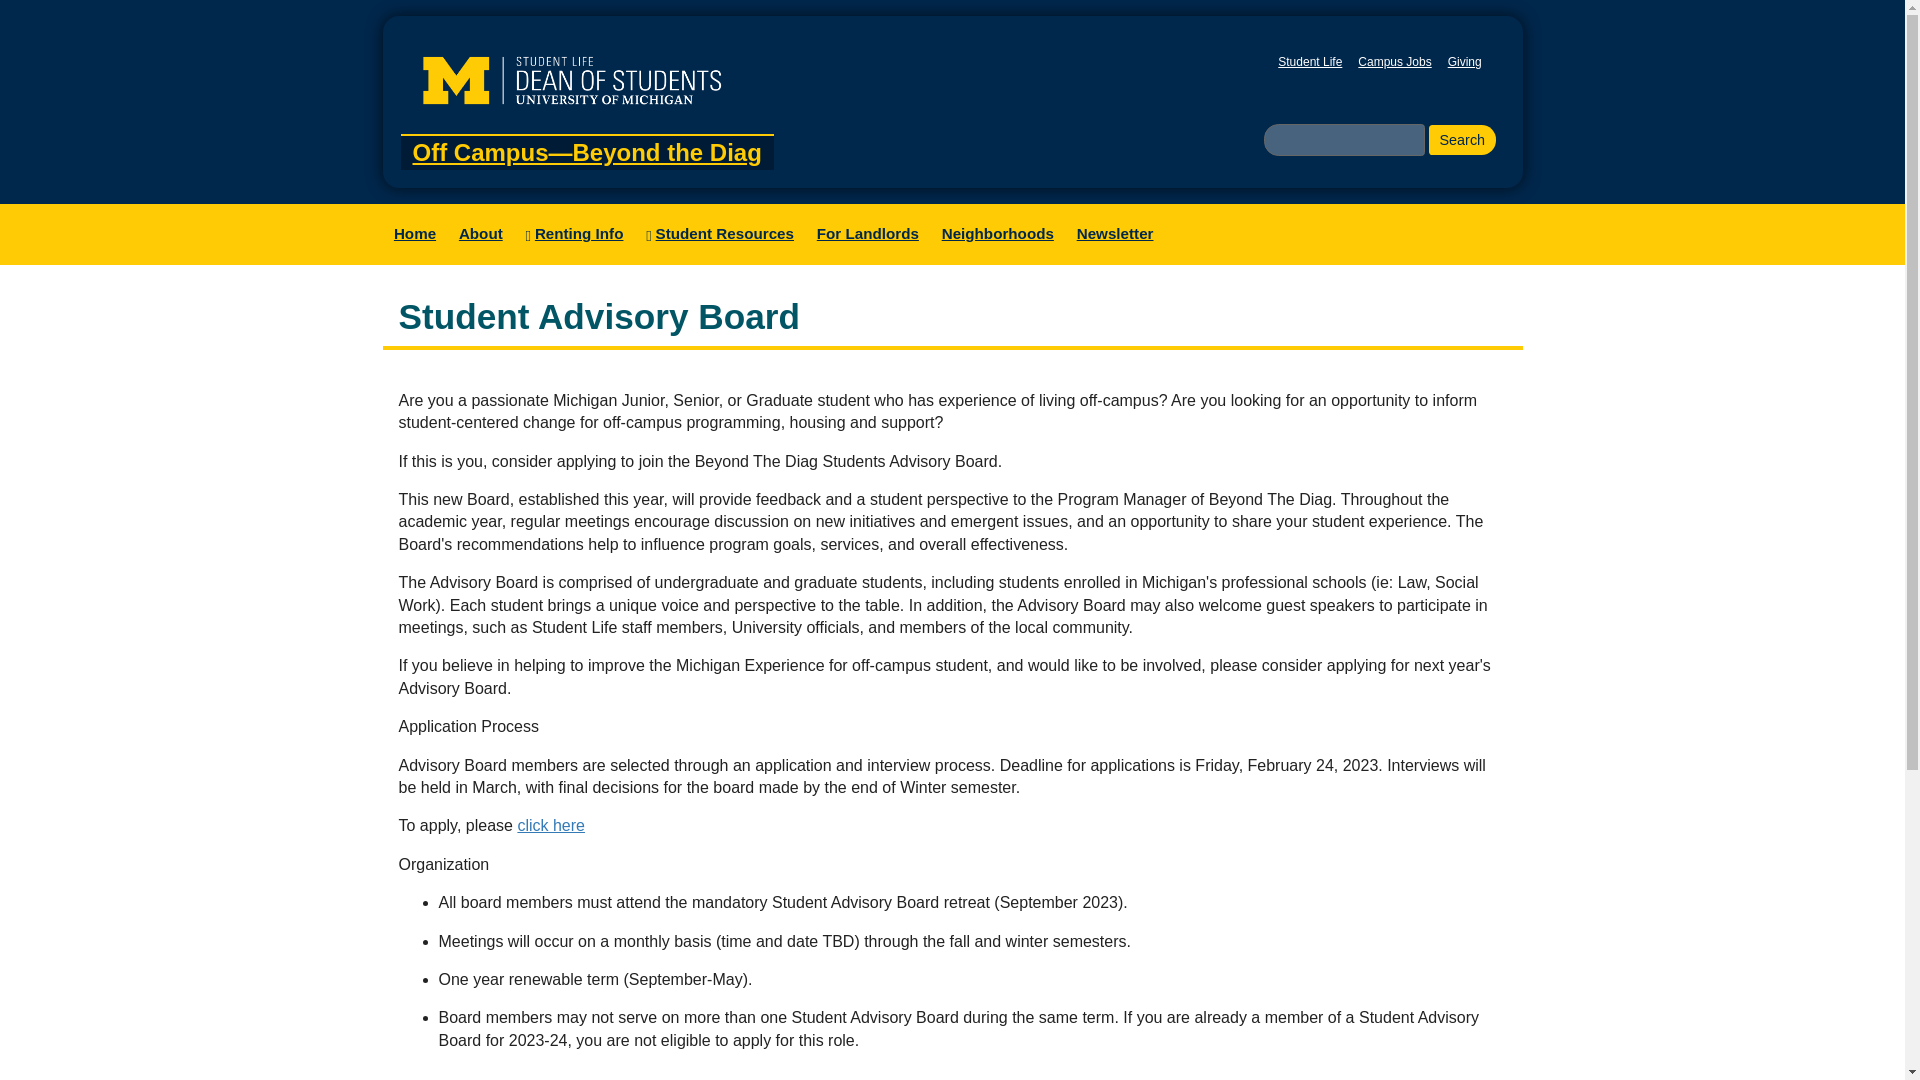  What do you see at coordinates (1464, 62) in the screenshot?
I see `Giving` at bounding box center [1464, 62].